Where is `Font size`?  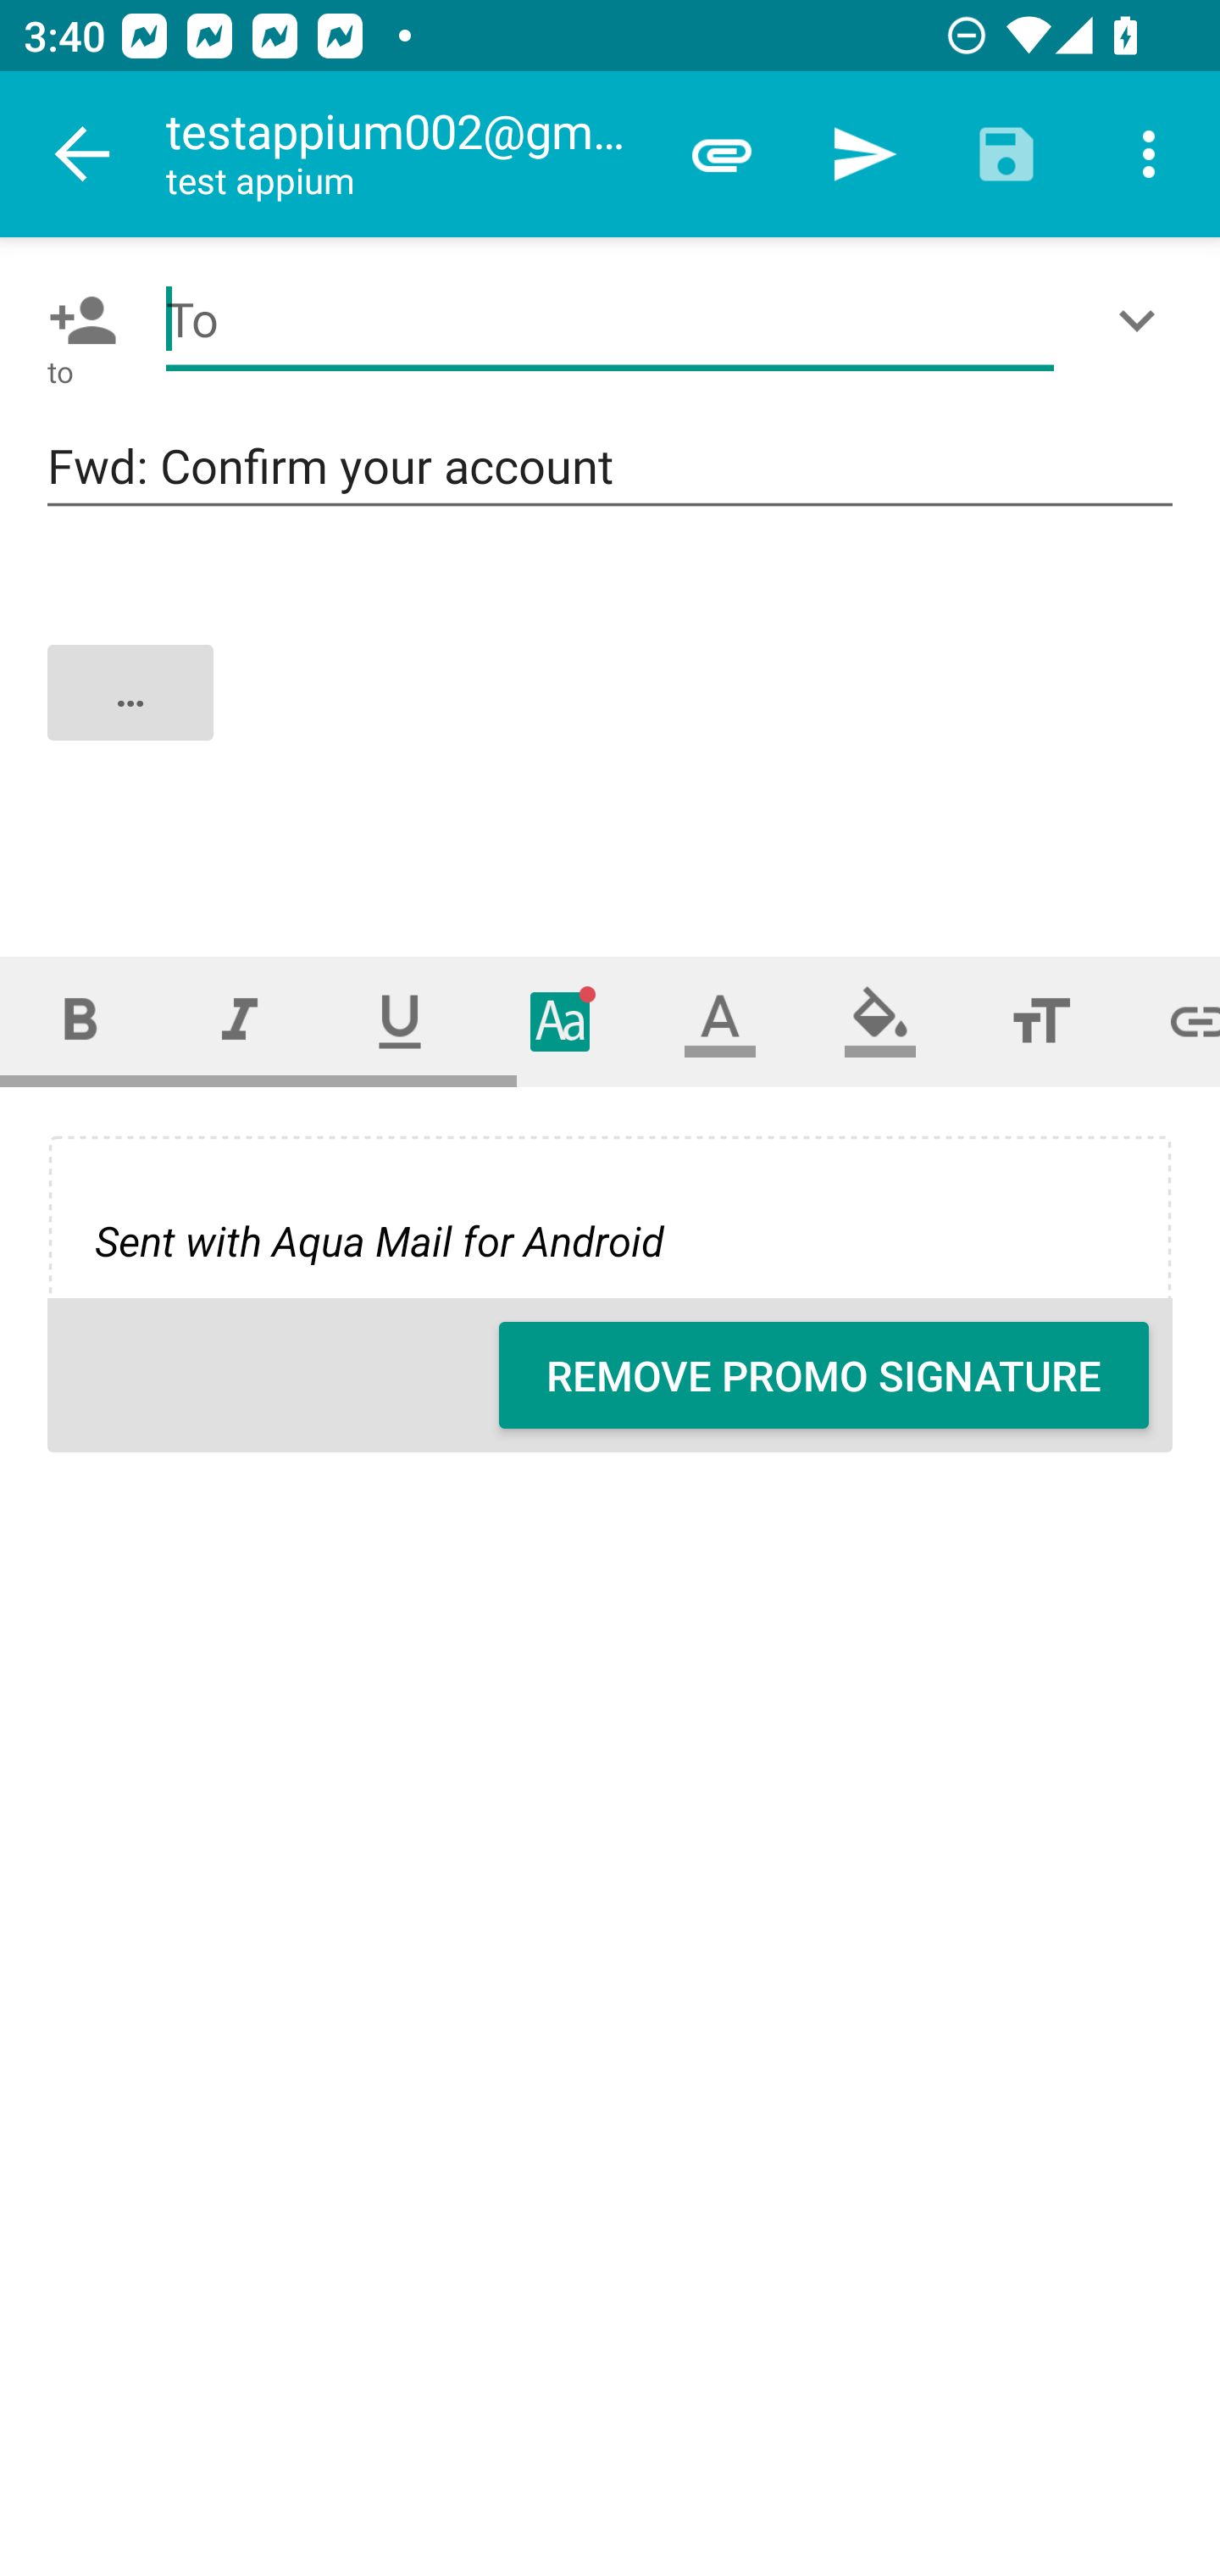 Font size is located at coordinates (1040, 1020).